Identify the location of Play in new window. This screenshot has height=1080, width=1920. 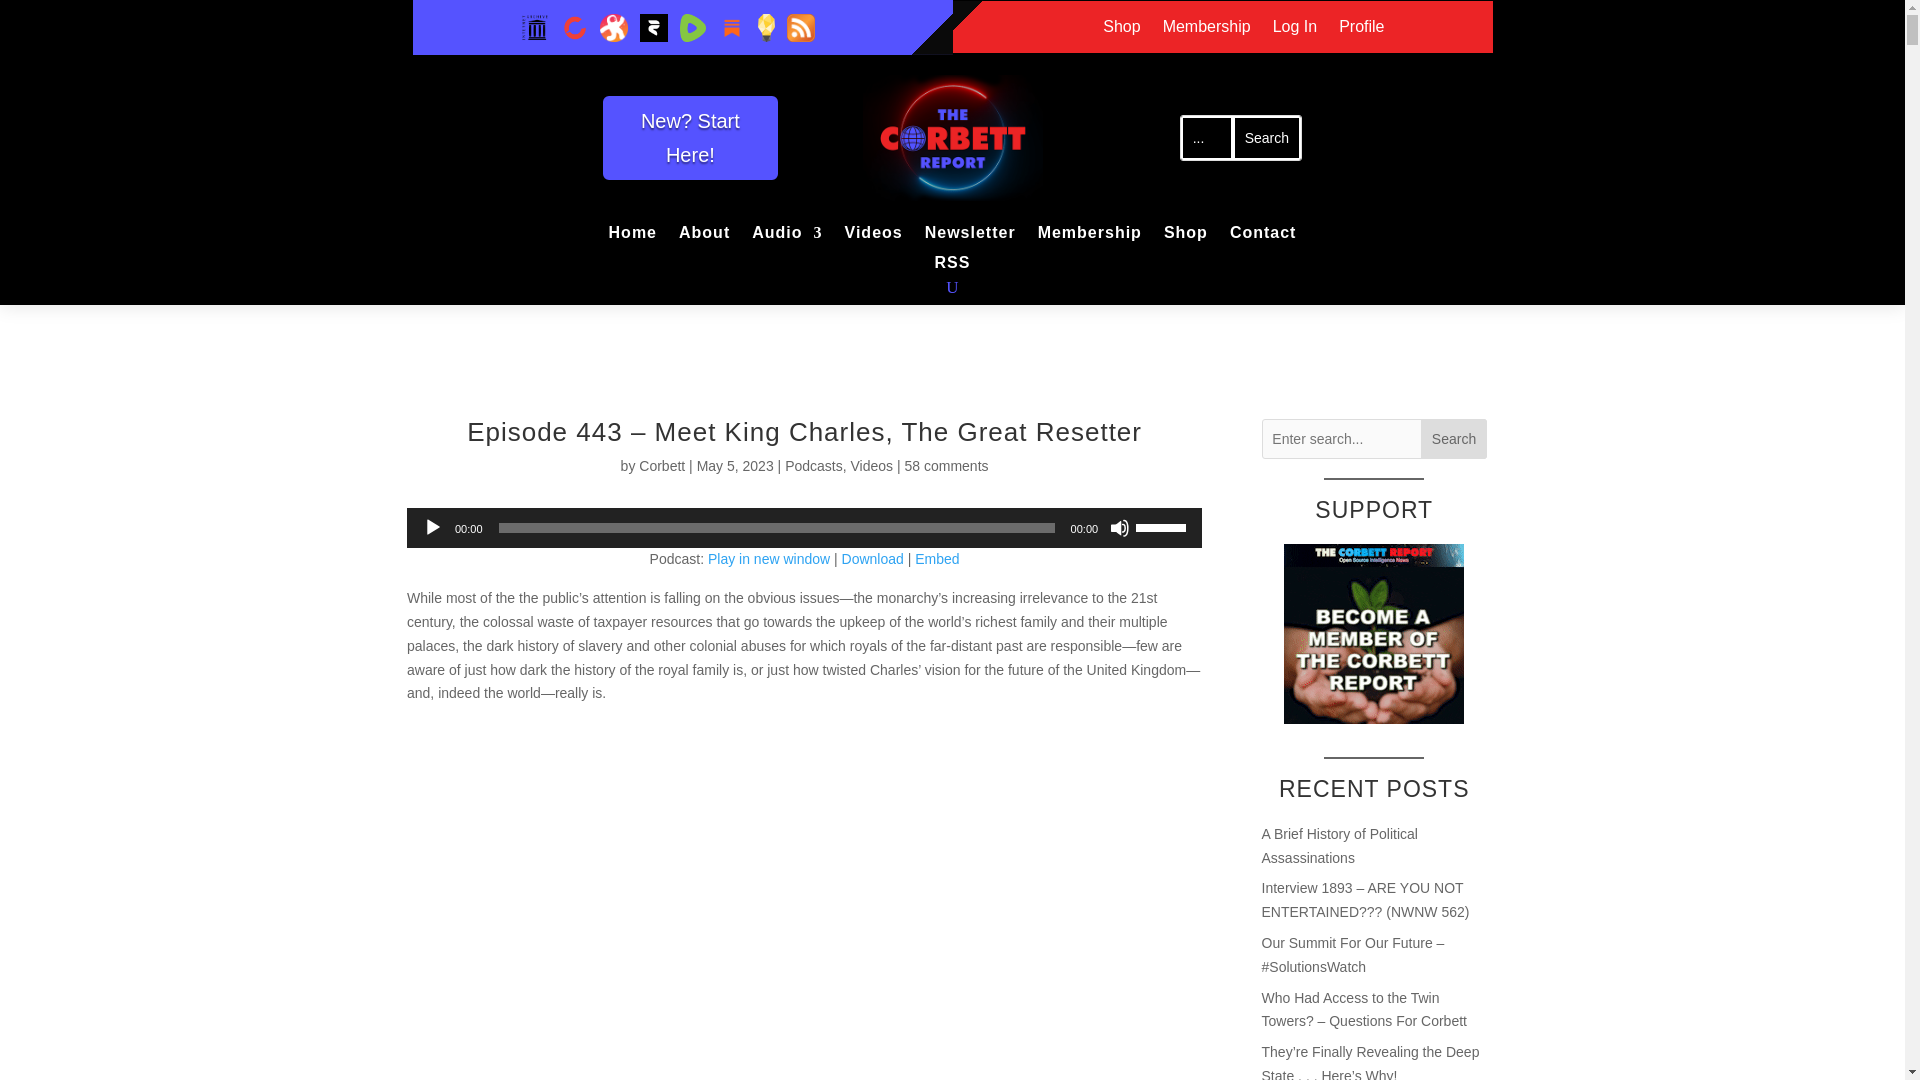
(768, 558).